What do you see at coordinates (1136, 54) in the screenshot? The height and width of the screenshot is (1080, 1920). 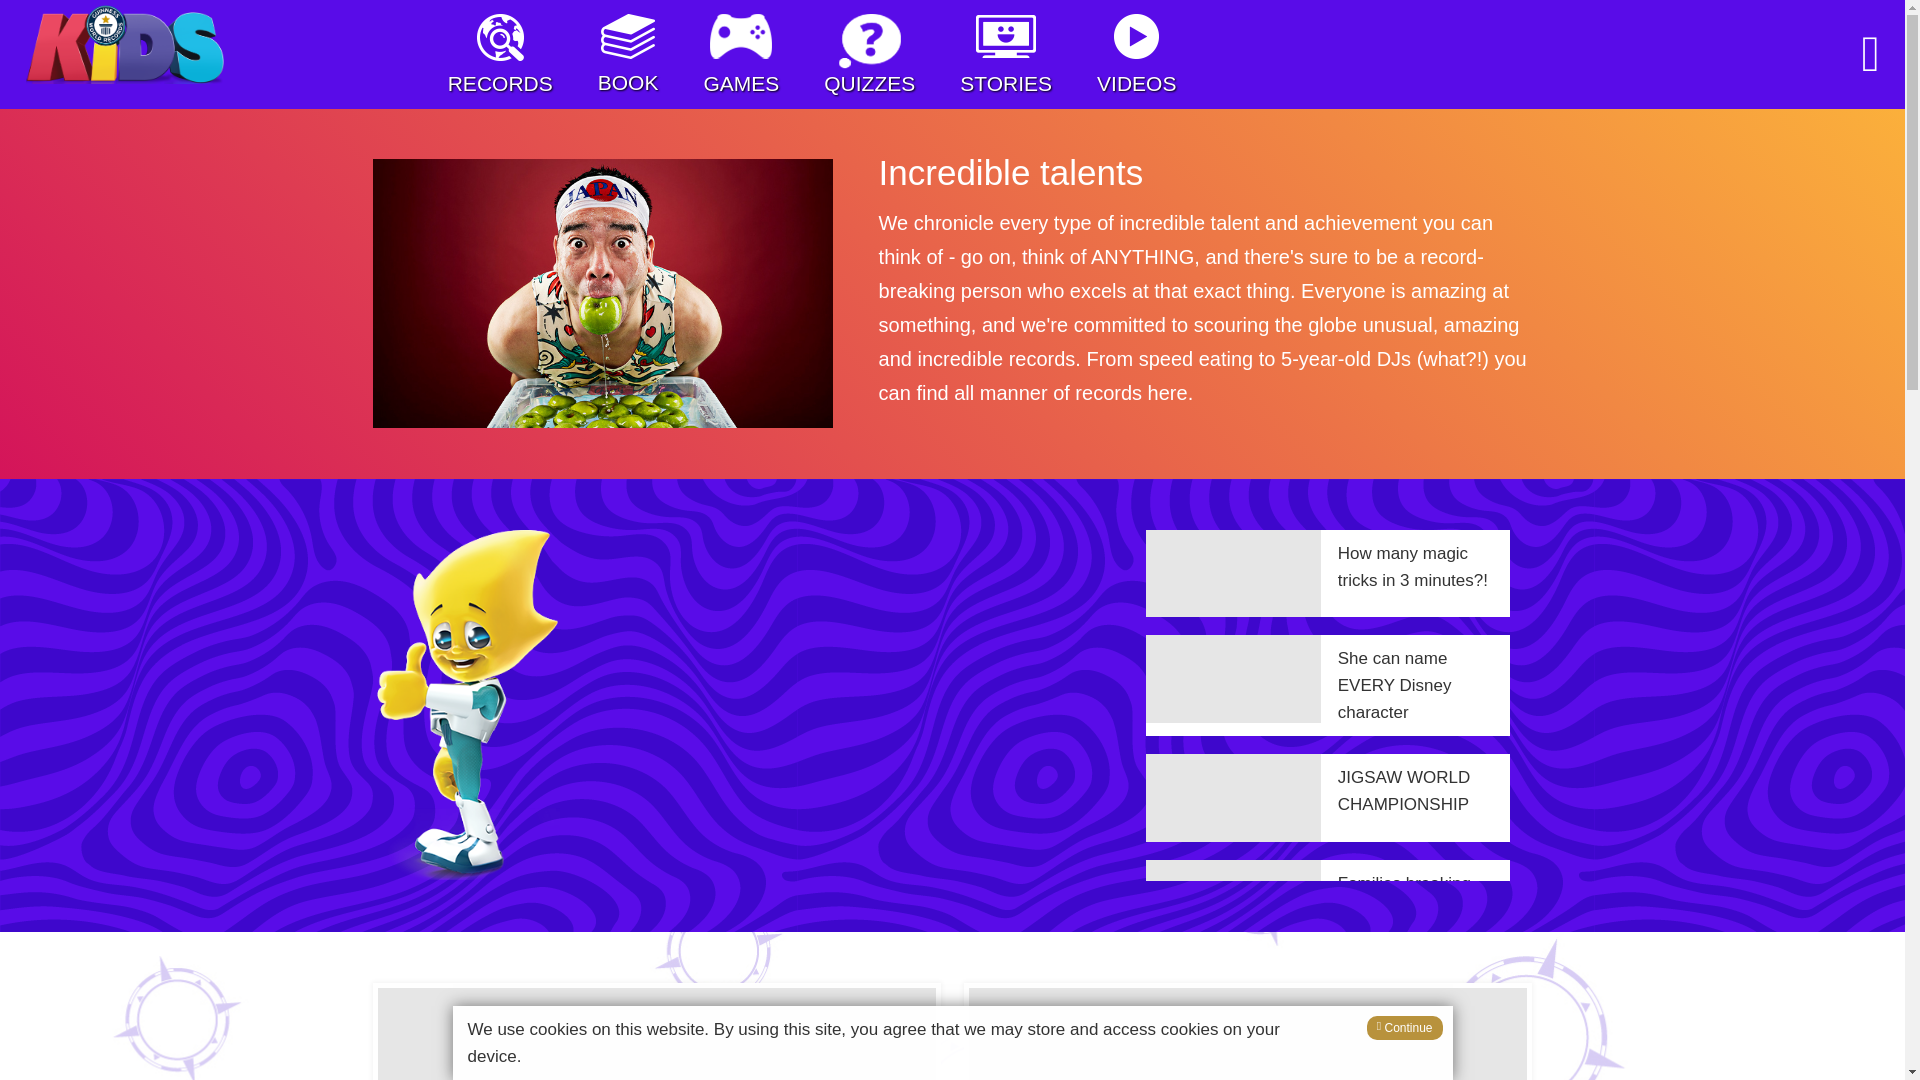 I see `VIDEOS` at bounding box center [1136, 54].